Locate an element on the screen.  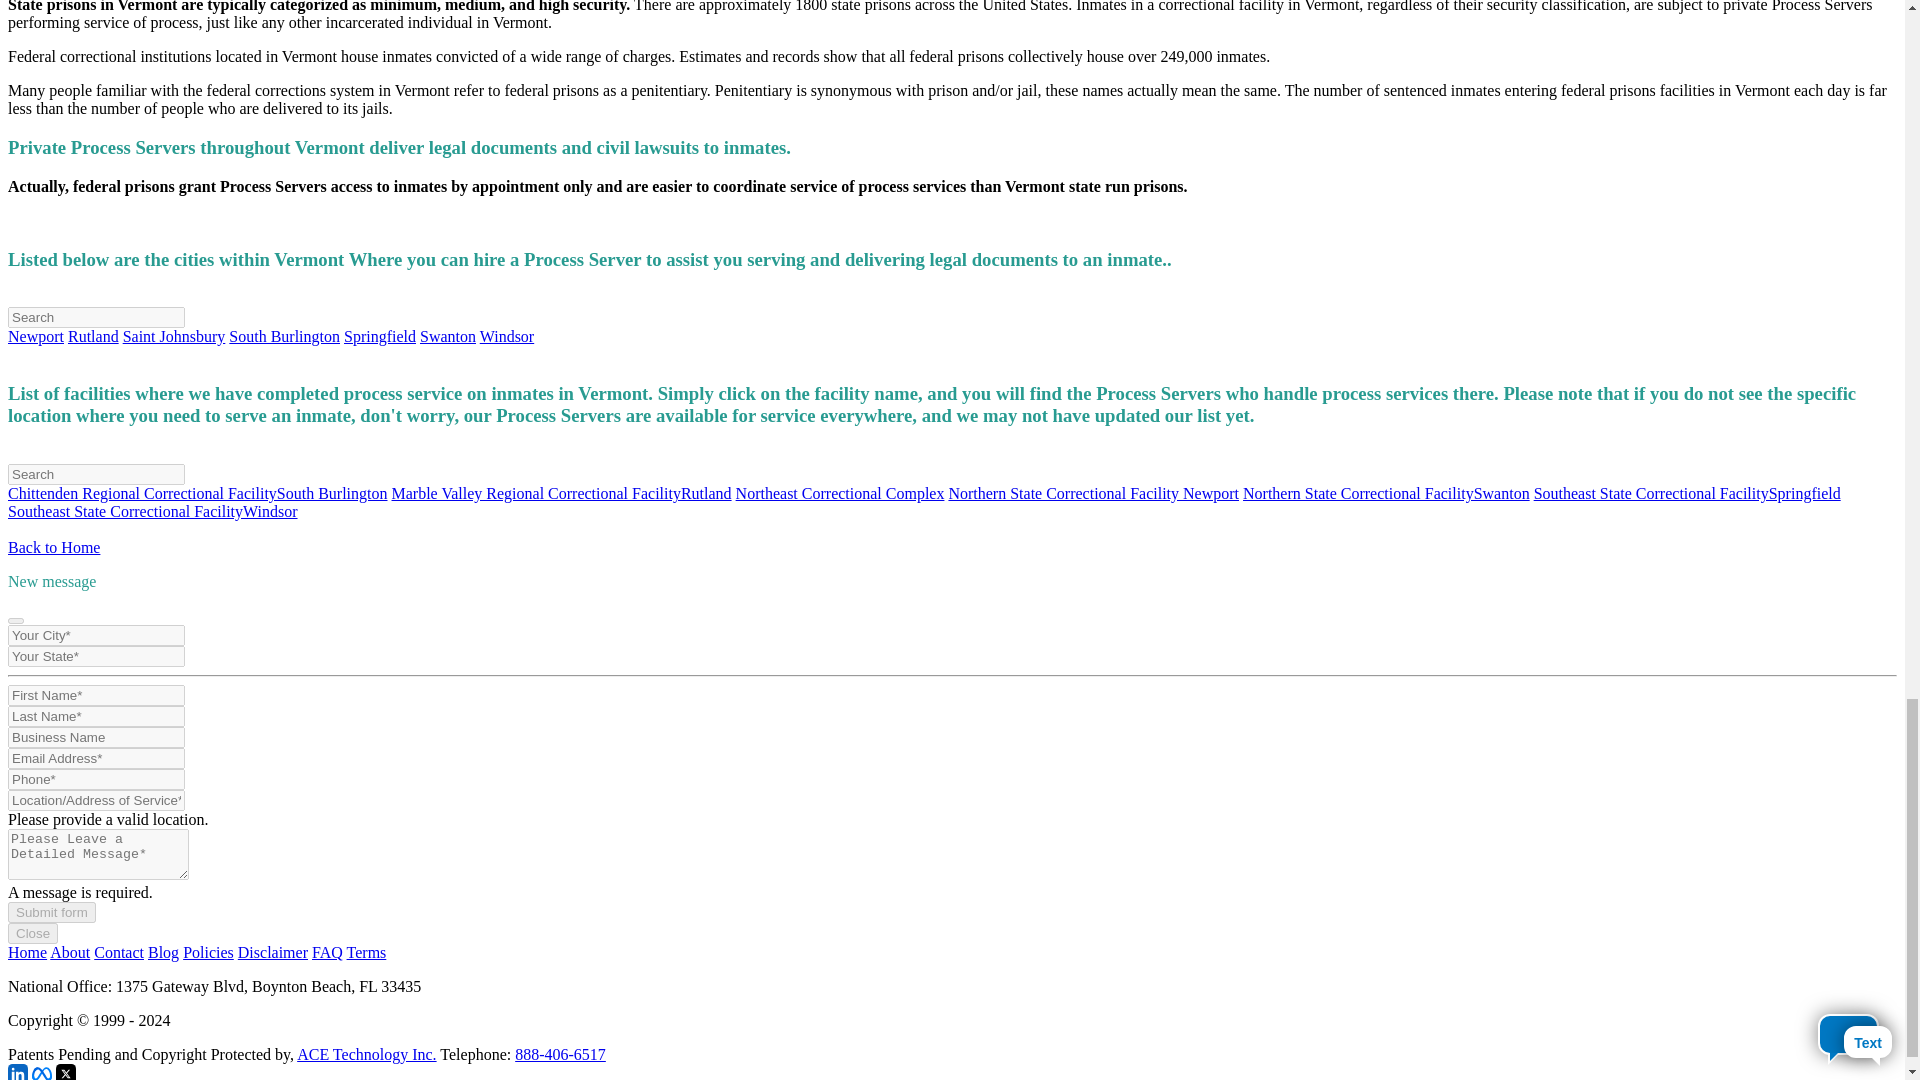
Northern State Correctional Facility Newport is located at coordinates (1093, 493).